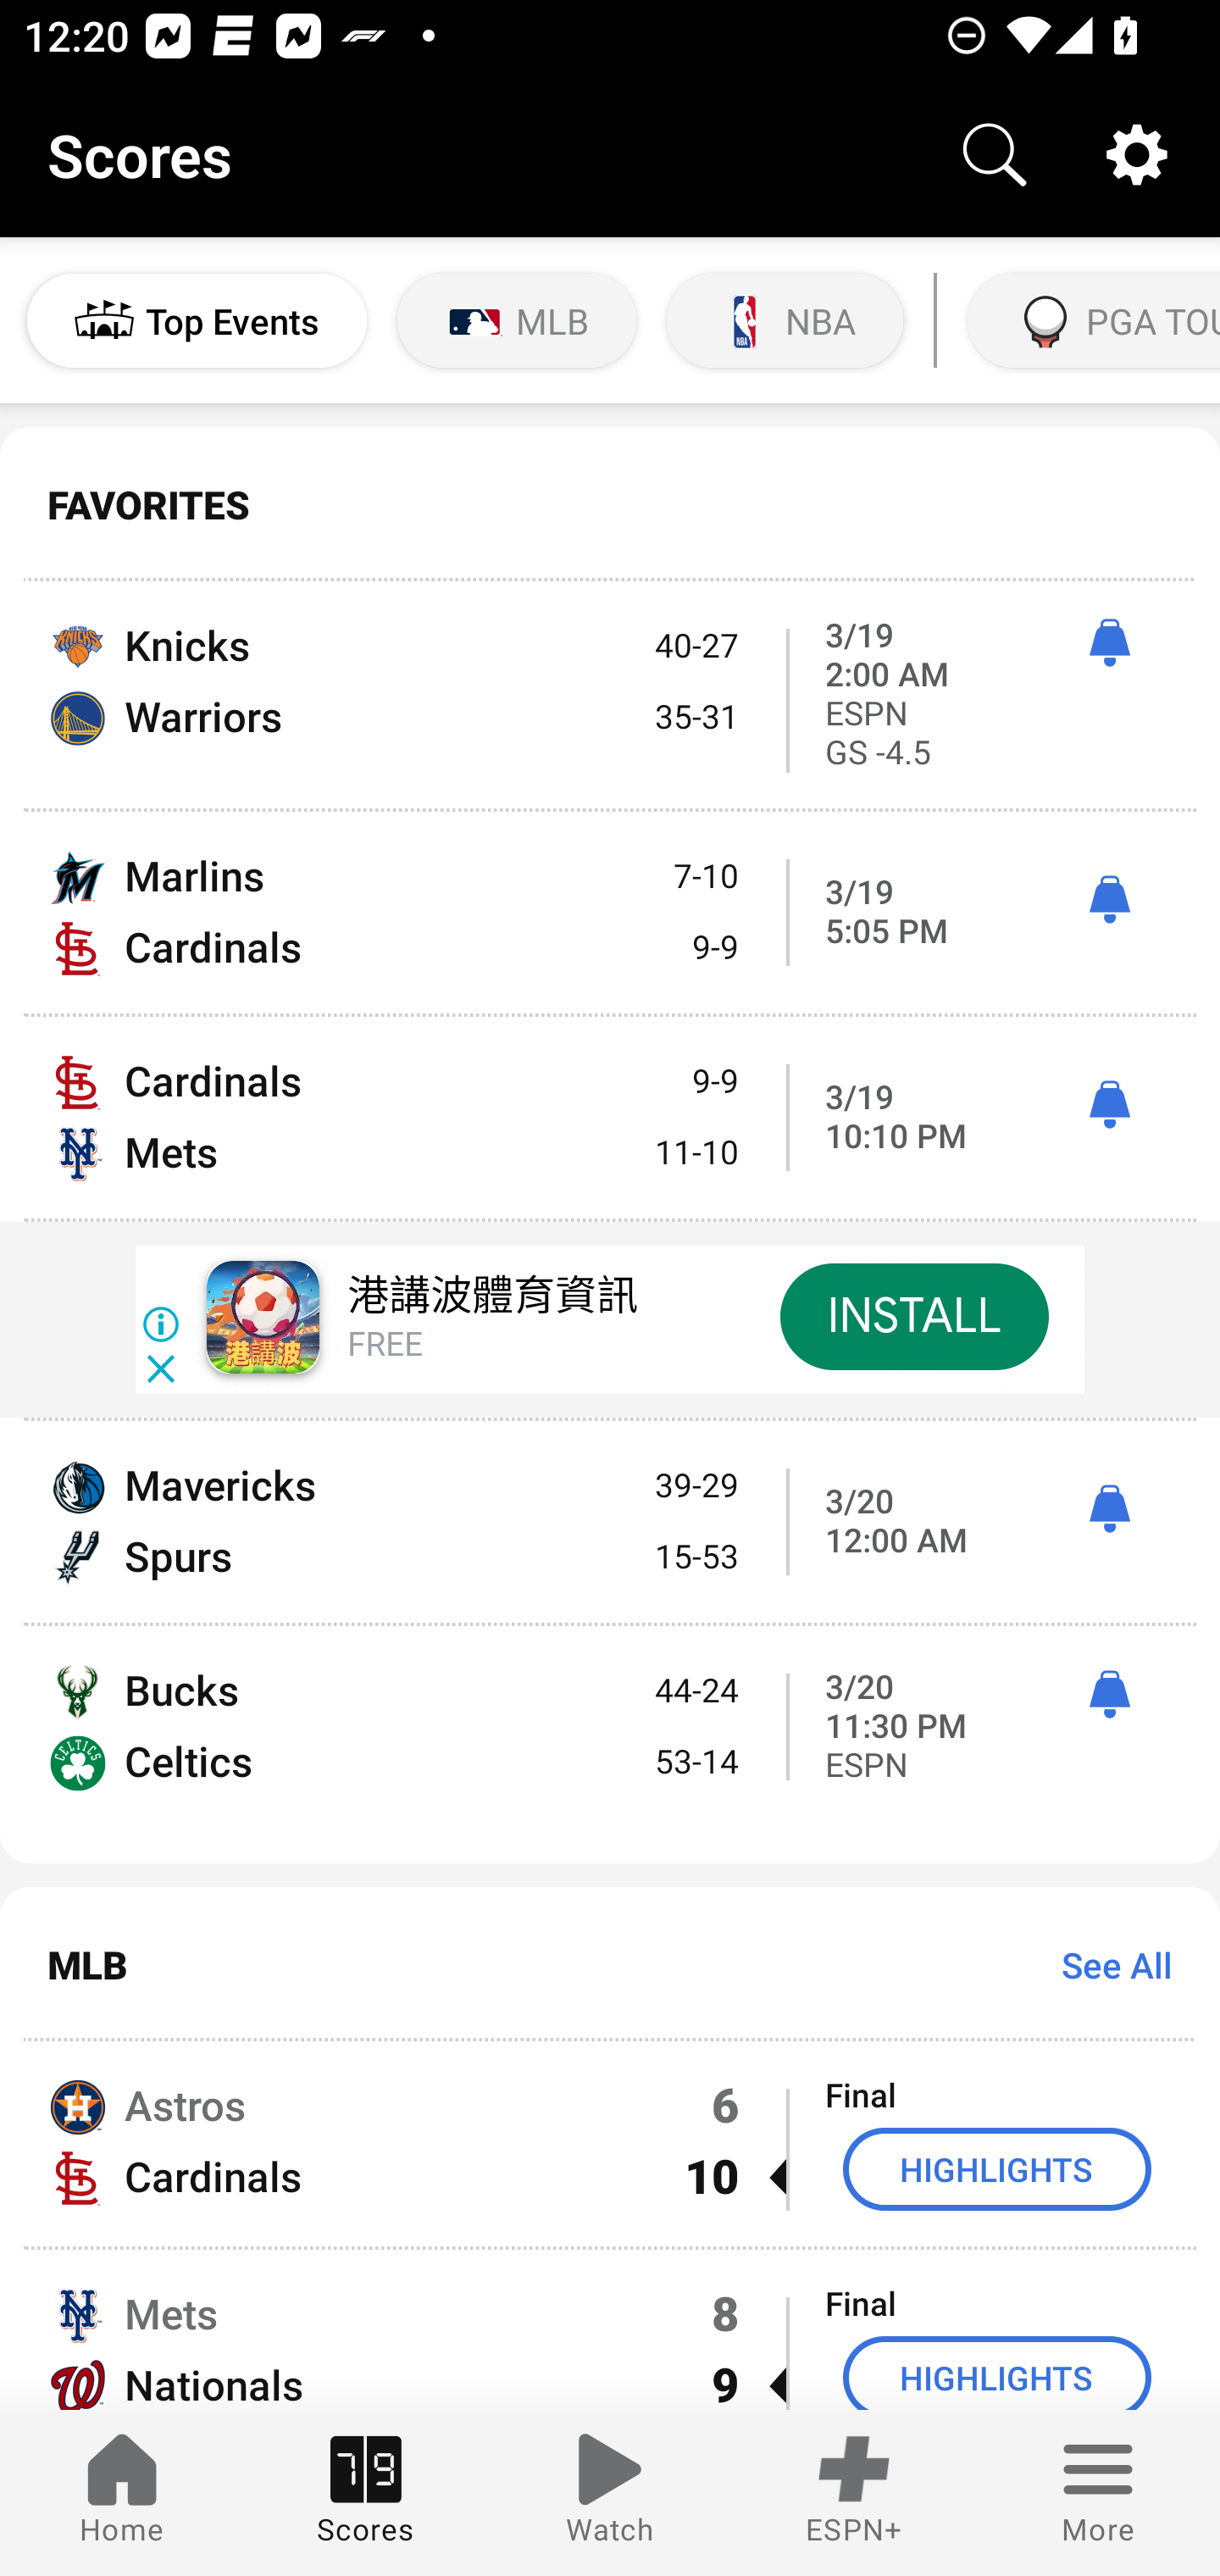 This screenshot has width=1220, height=2576. Describe the element at coordinates (997, 2169) in the screenshot. I see `HIGHLIGHTS` at that location.